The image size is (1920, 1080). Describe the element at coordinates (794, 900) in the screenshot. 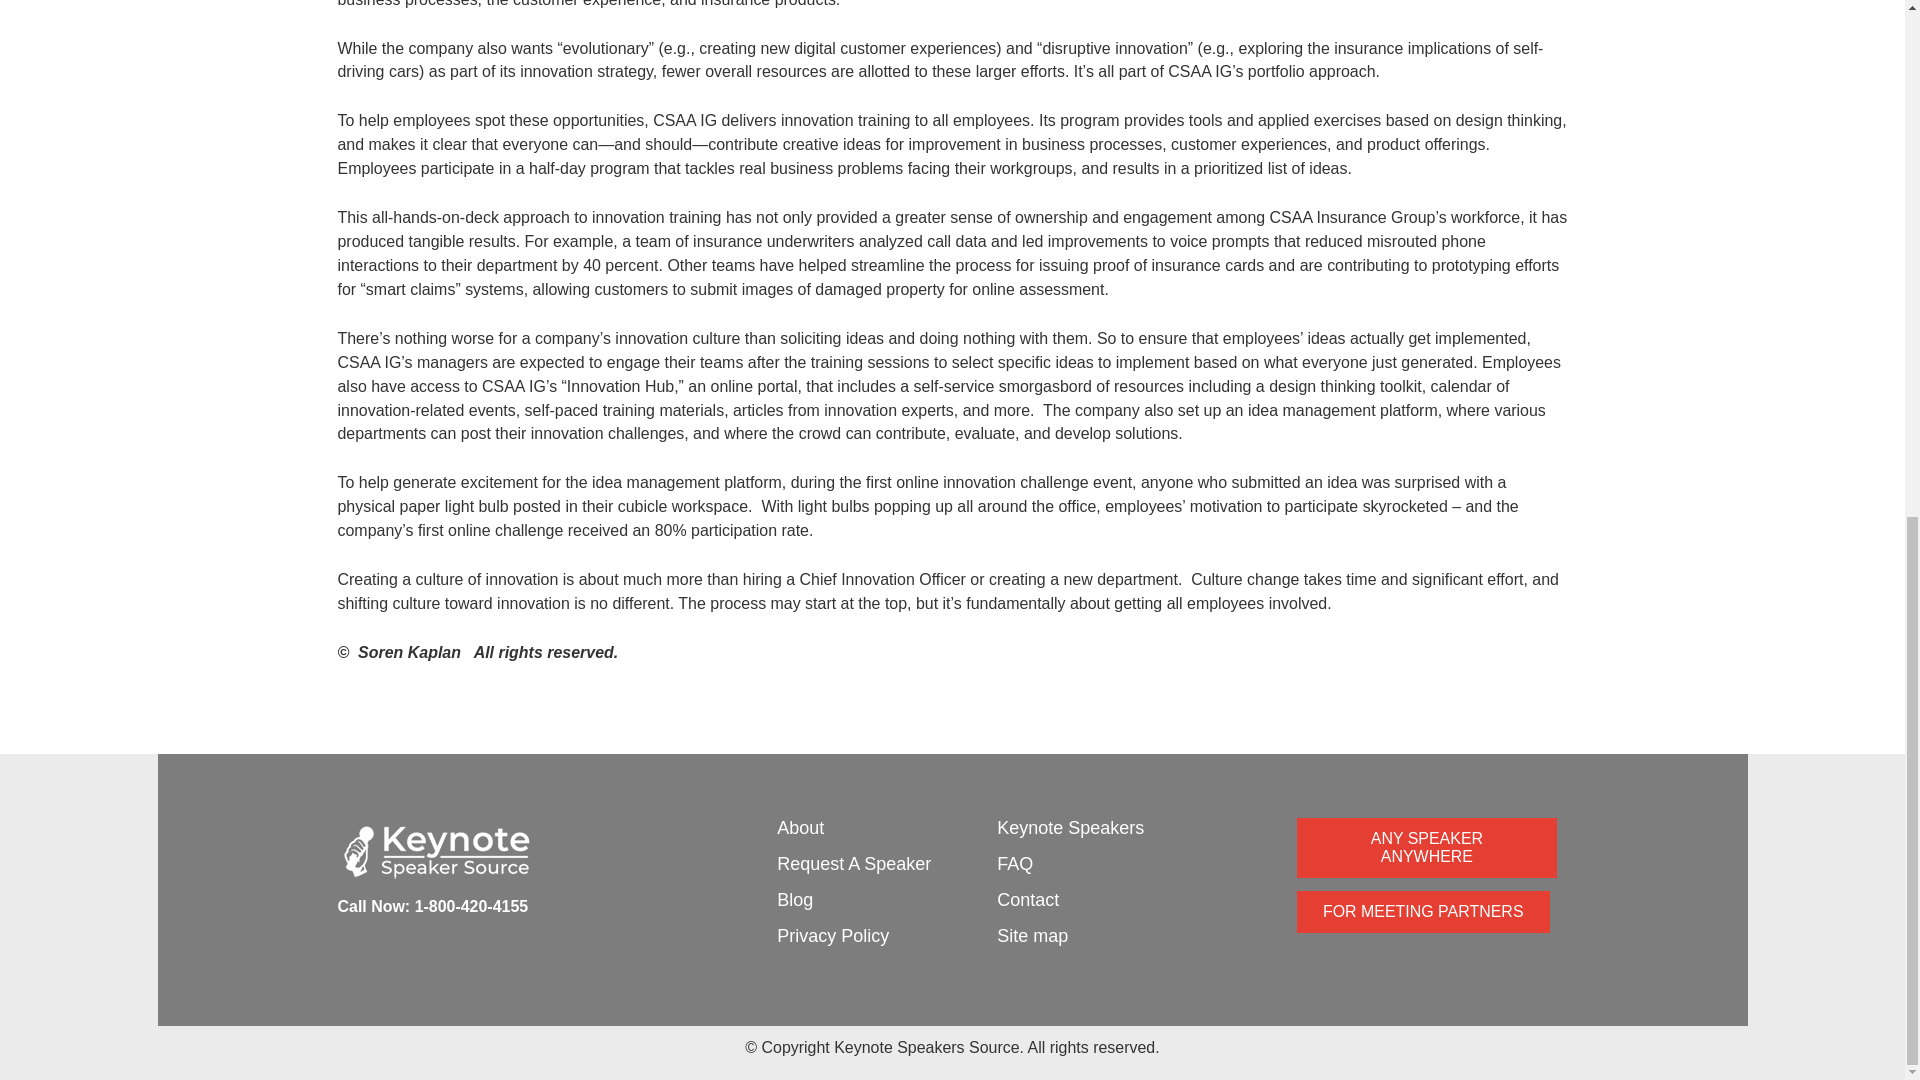

I see `Blog` at that location.